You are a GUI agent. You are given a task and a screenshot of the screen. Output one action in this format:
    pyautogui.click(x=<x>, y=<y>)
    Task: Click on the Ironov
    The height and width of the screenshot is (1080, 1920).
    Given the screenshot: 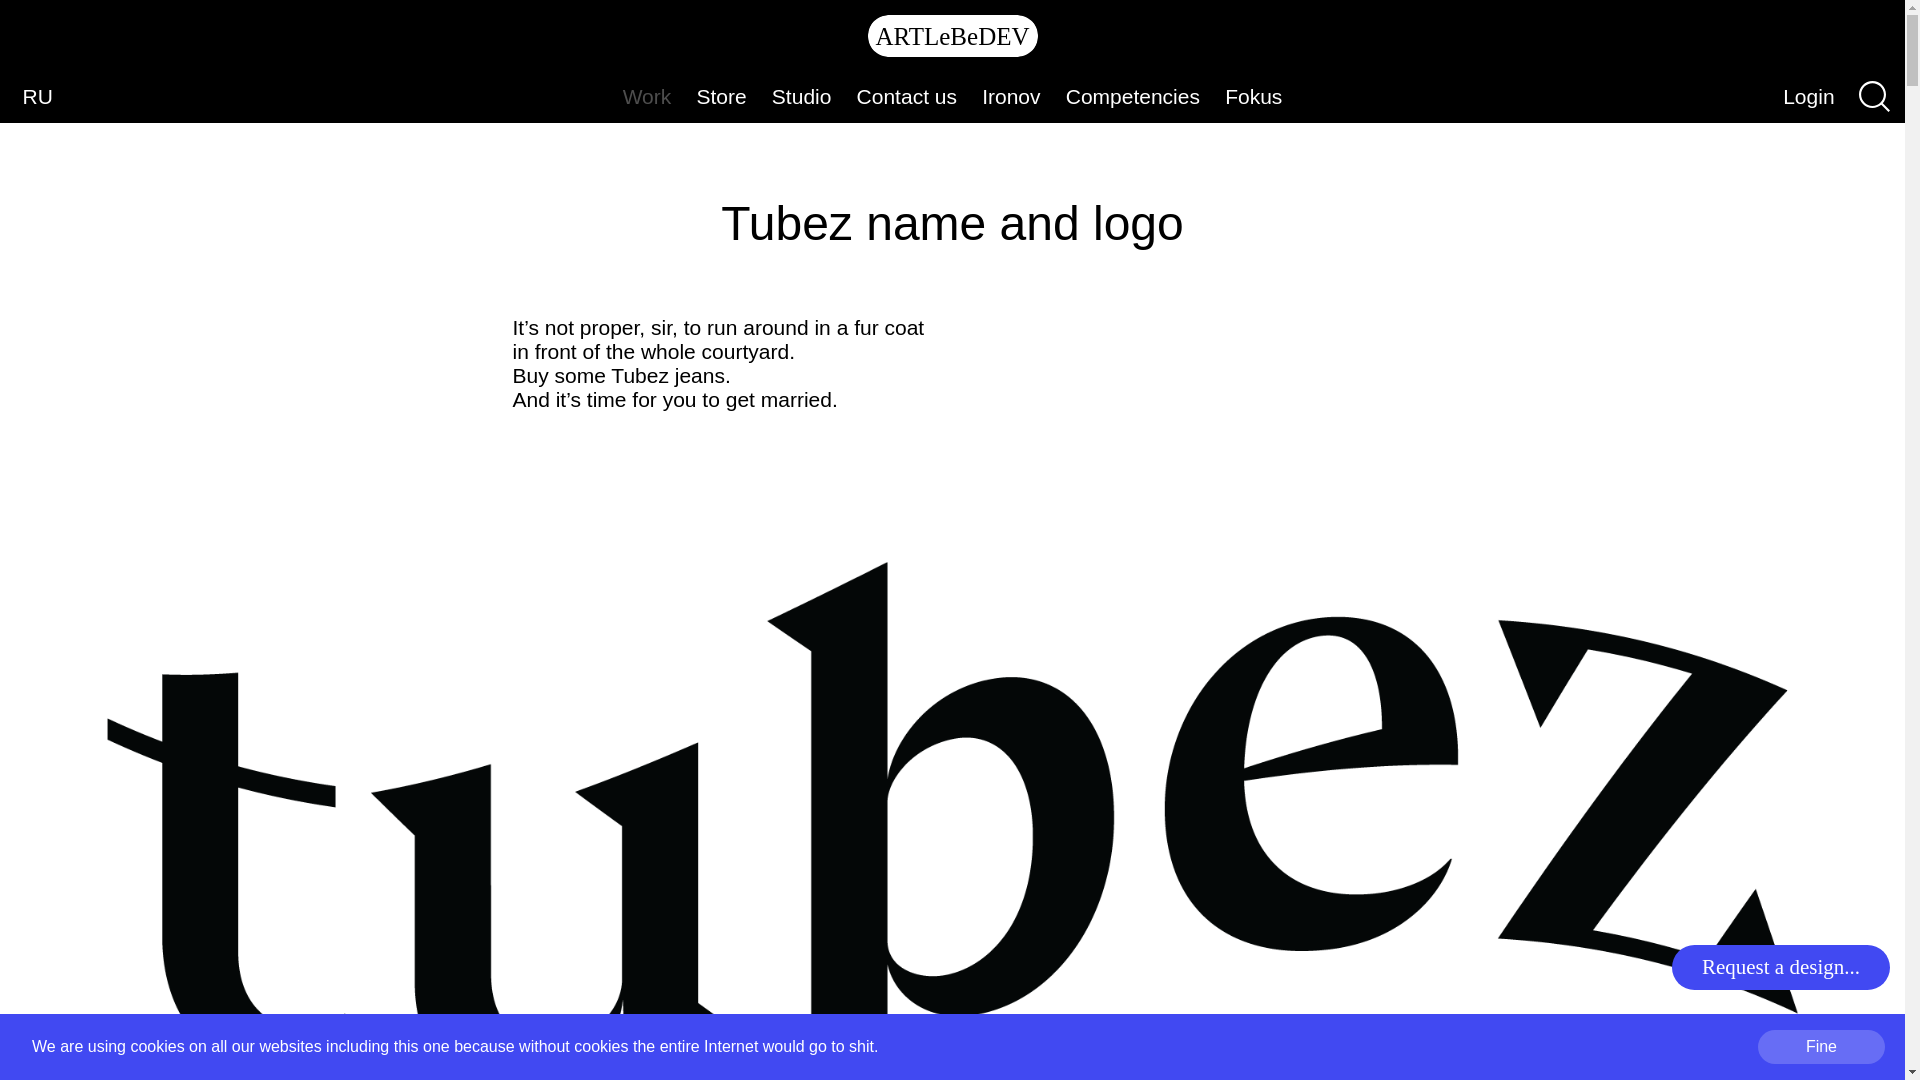 What is the action you would take?
    pyautogui.click(x=1012, y=96)
    